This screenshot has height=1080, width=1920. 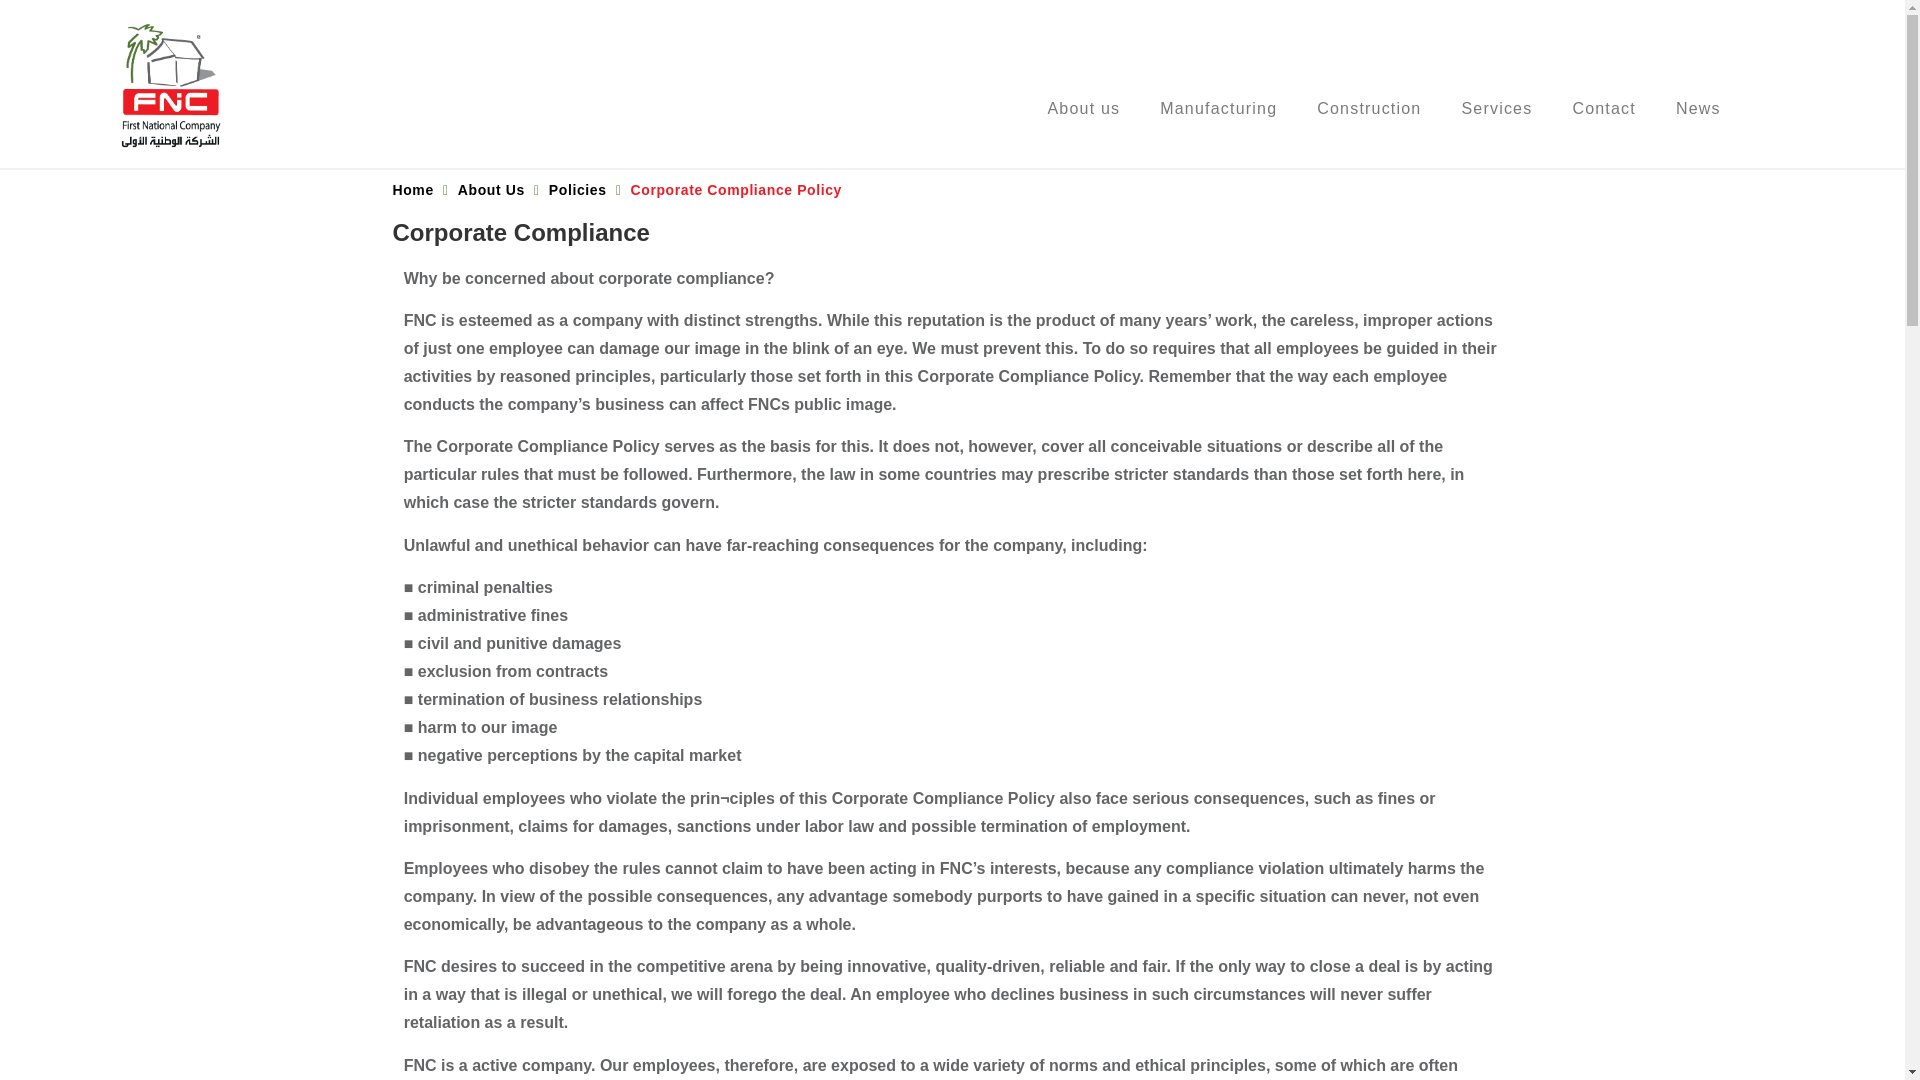 I want to click on Construction, so click(x=1369, y=108).